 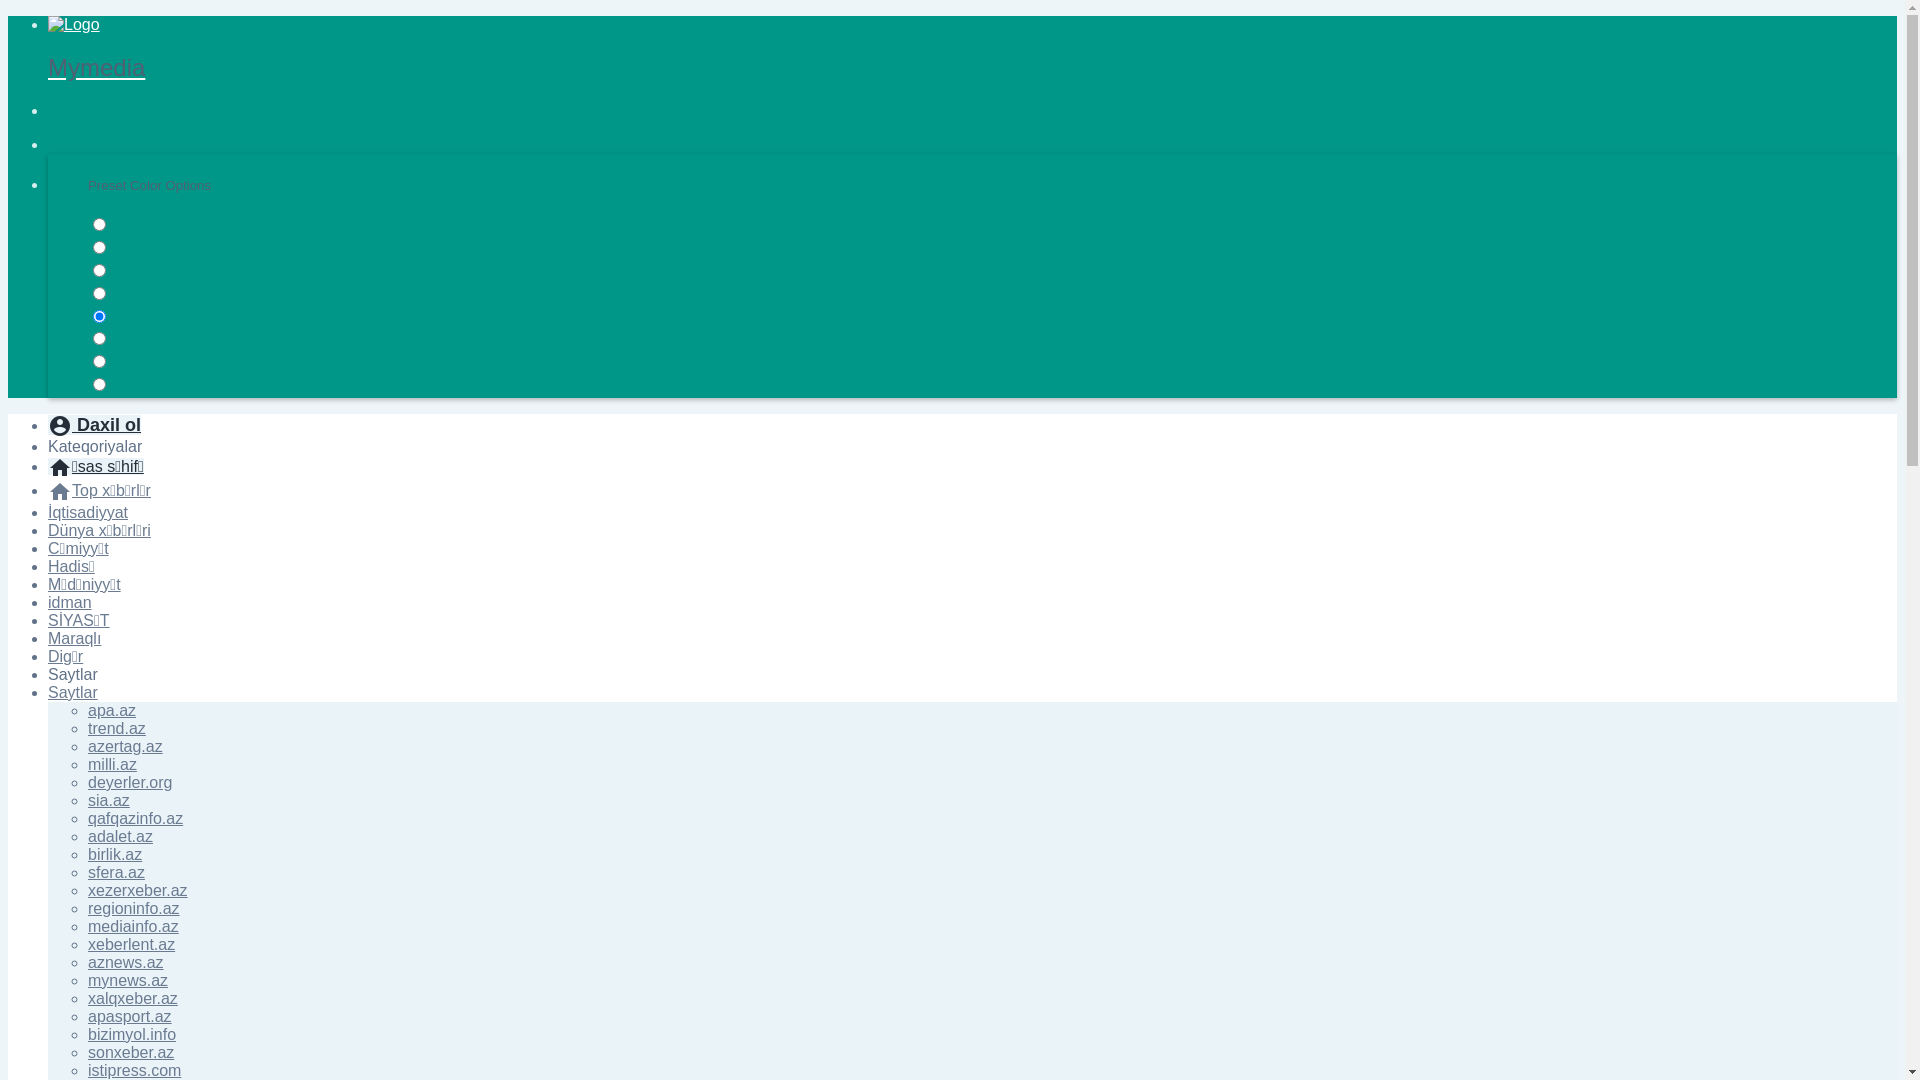 What do you see at coordinates (116, 872) in the screenshot?
I see `sfera.az` at bounding box center [116, 872].